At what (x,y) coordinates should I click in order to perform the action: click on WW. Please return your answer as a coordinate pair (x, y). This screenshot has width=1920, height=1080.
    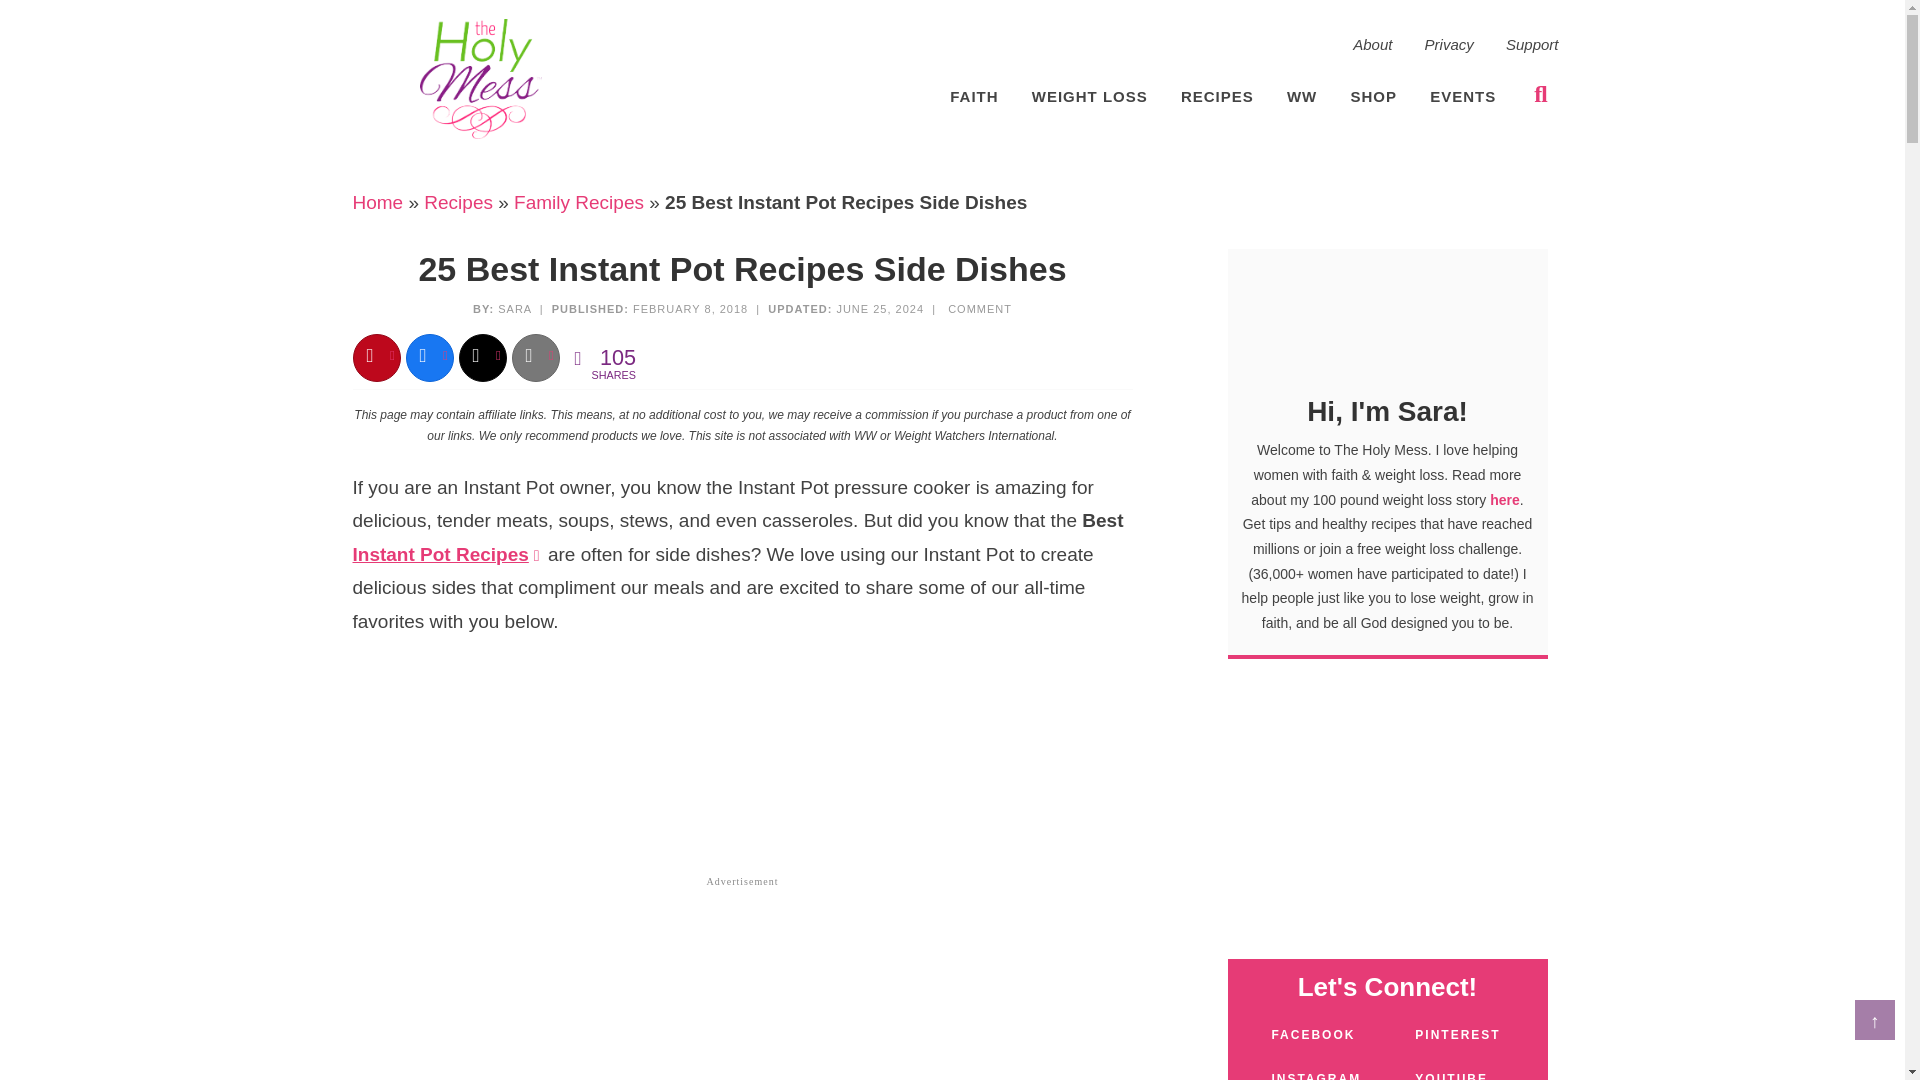
    Looking at the image, I should click on (1301, 97).